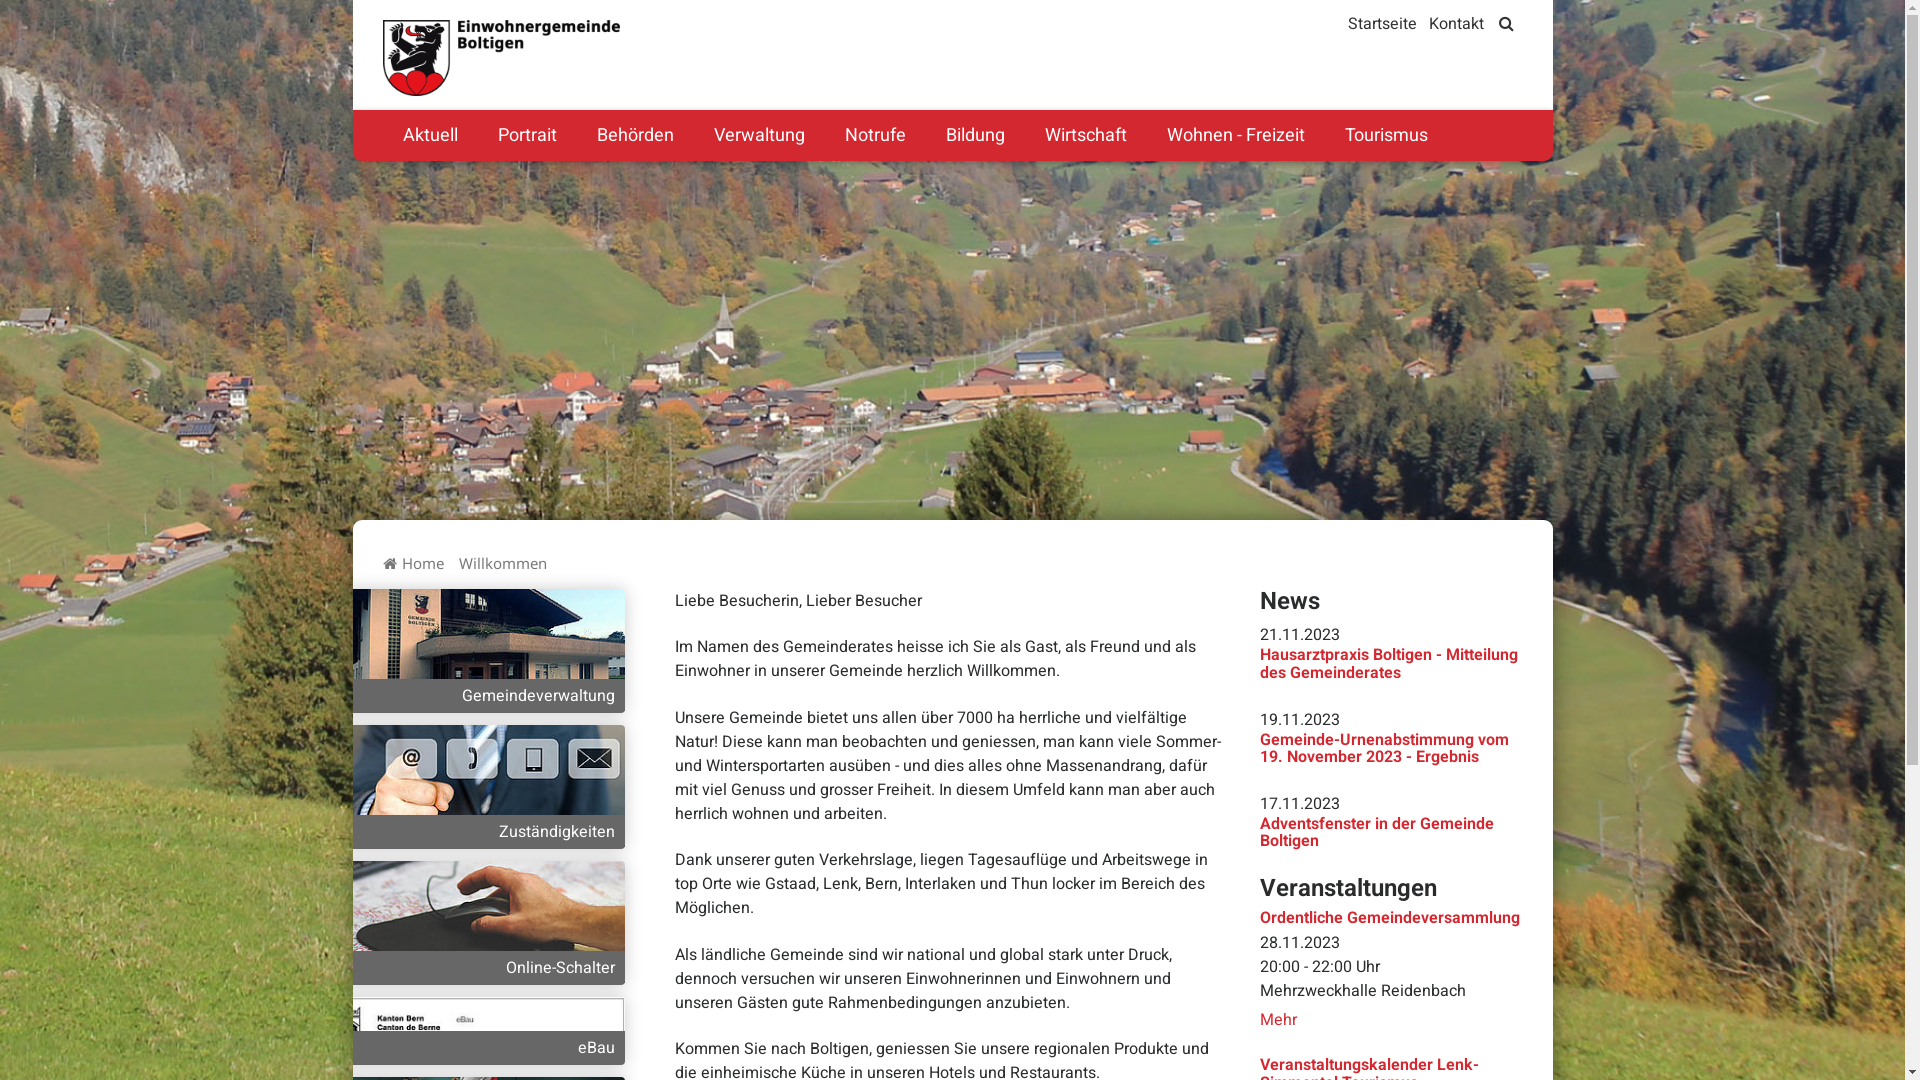  I want to click on Bildung, so click(976, 136).